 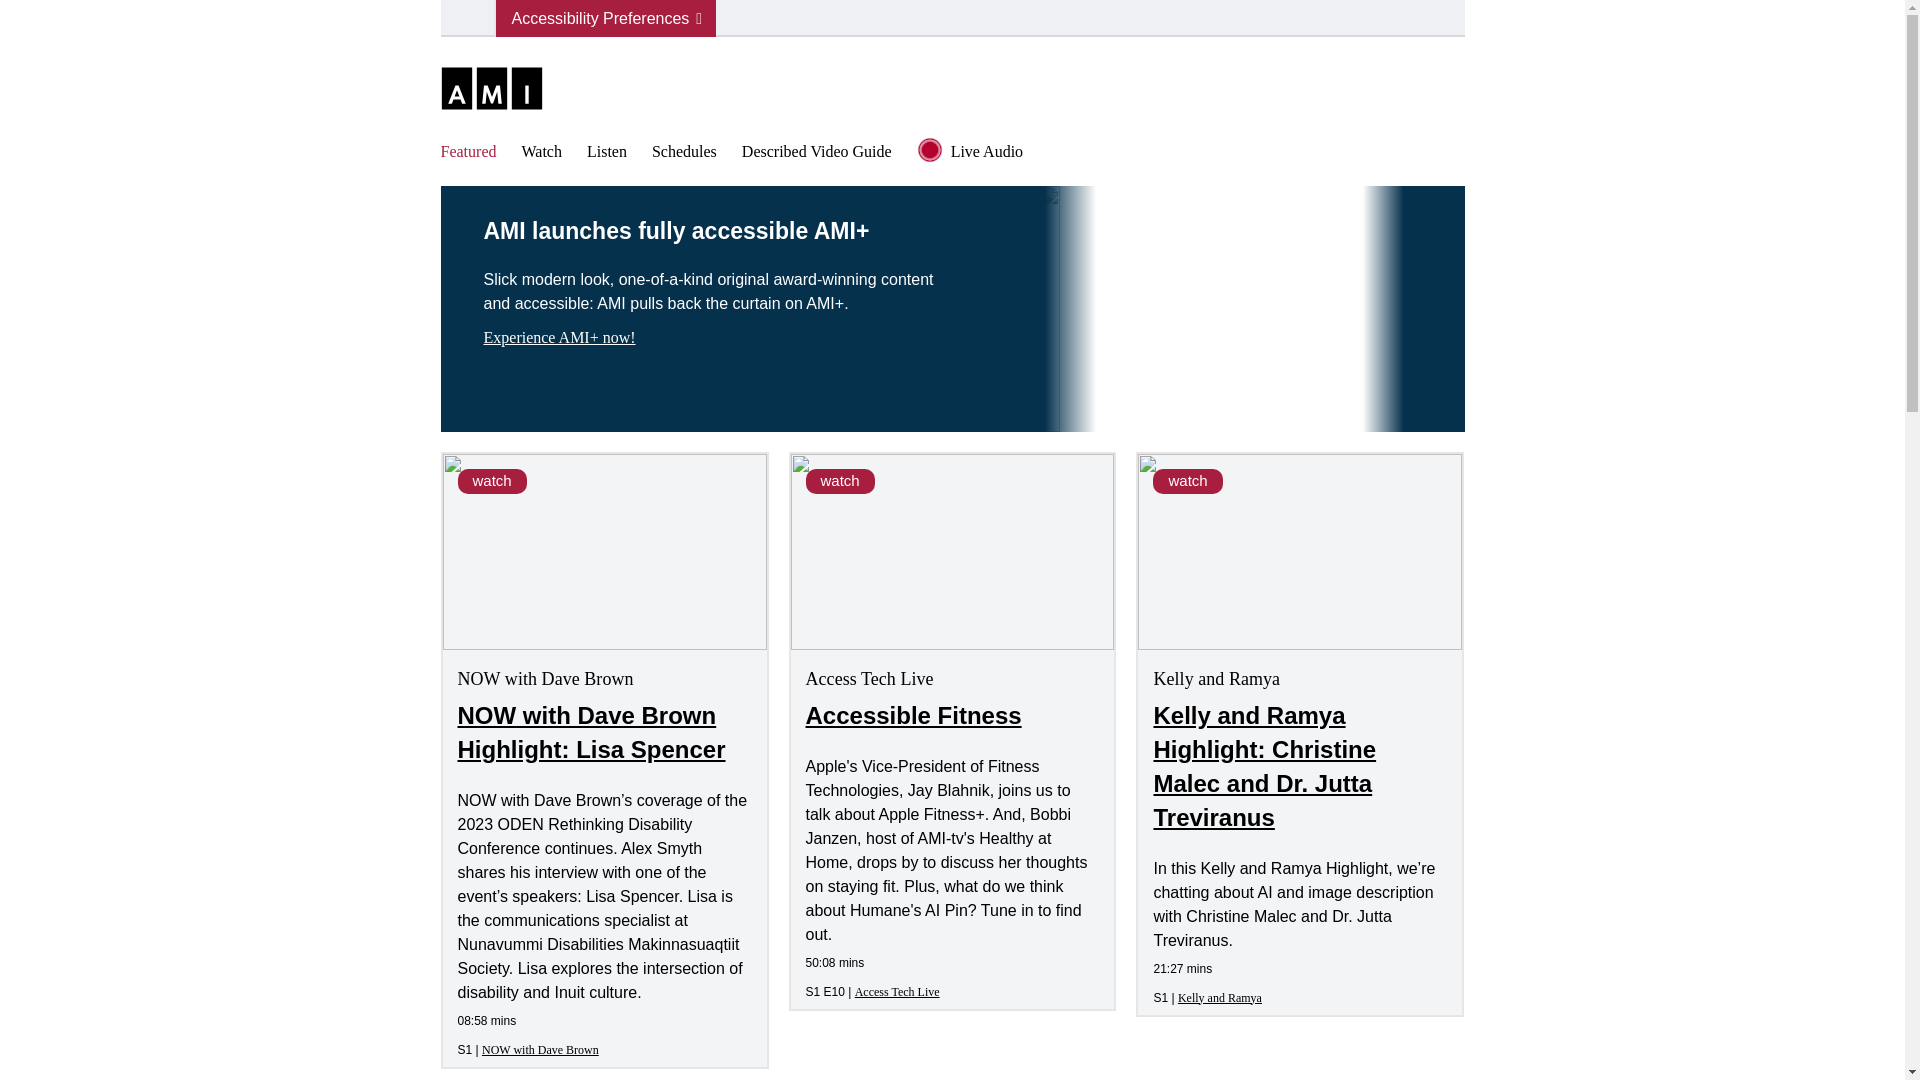 What do you see at coordinates (468, 18) in the screenshot?
I see `Enter the terms you wish to search for.` at bounding box center [468, 18].